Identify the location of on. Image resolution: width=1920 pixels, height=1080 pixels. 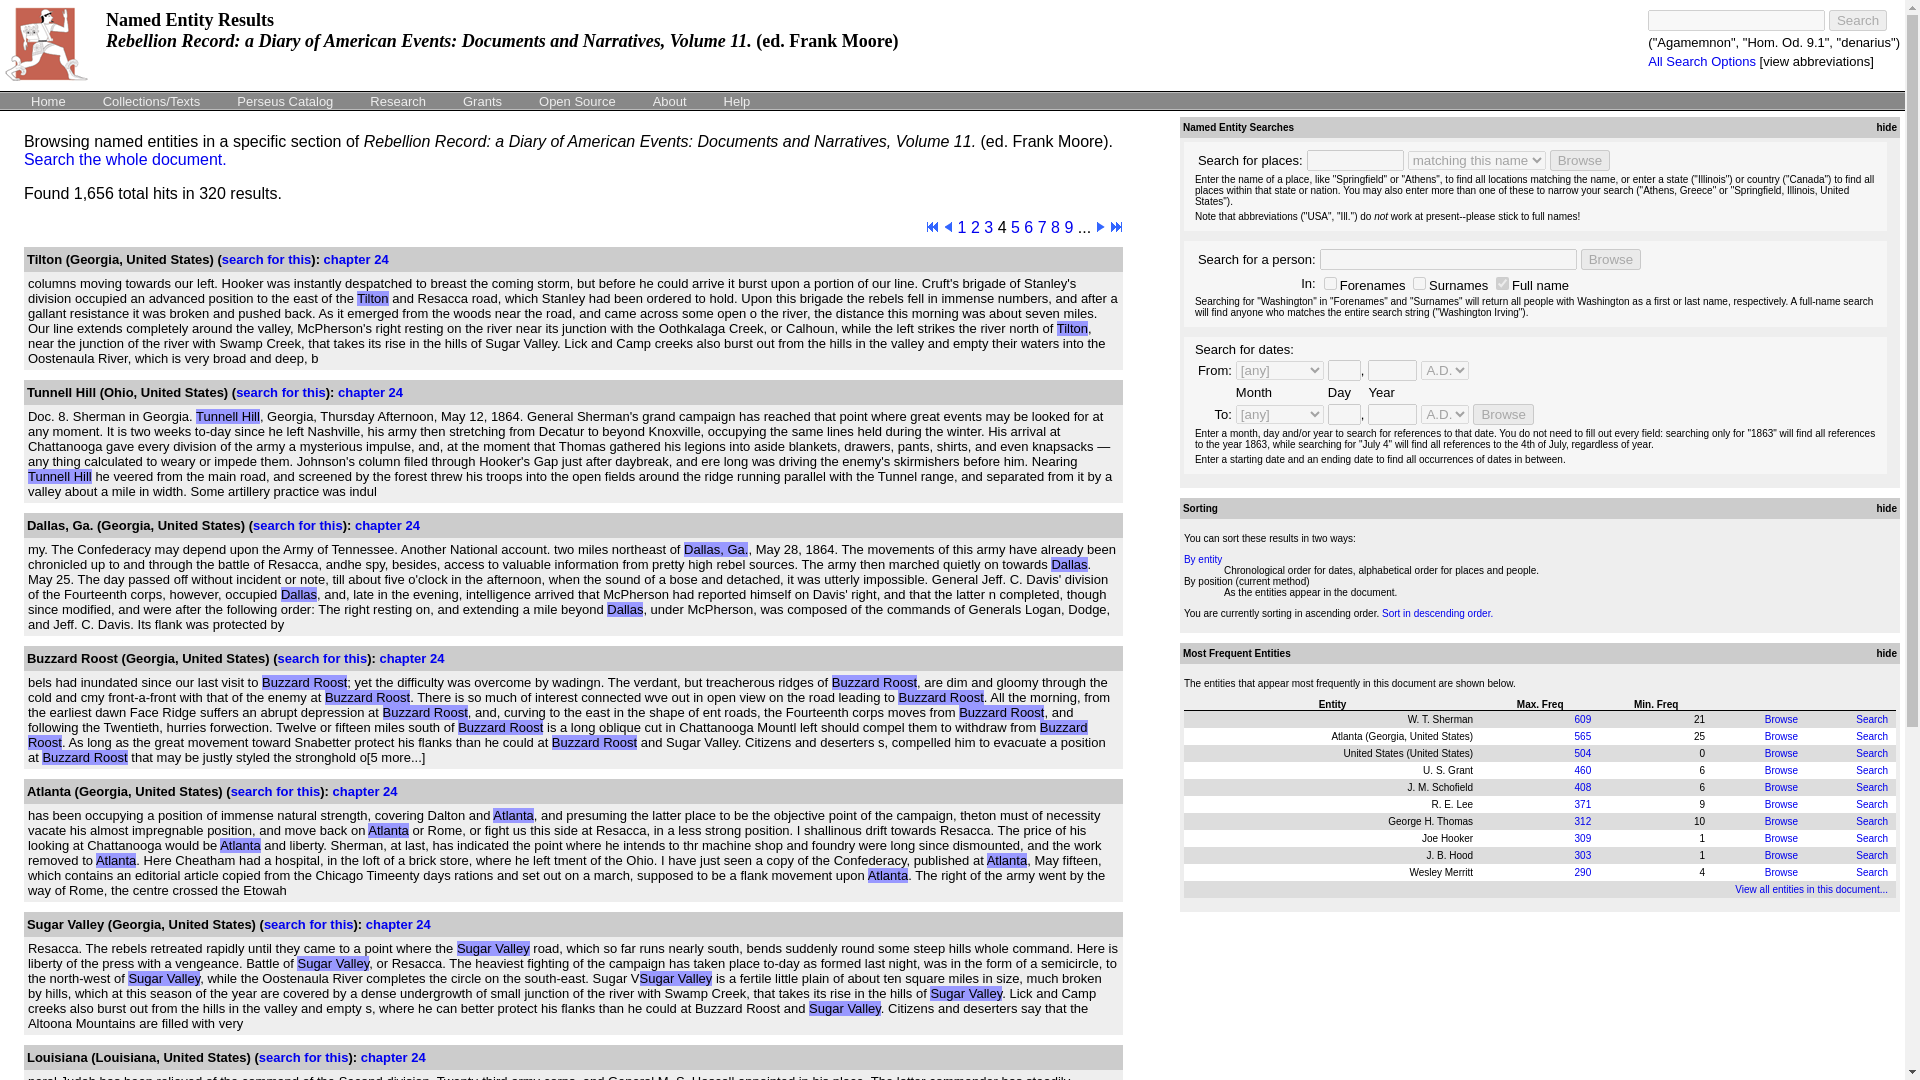
(1420, 283).